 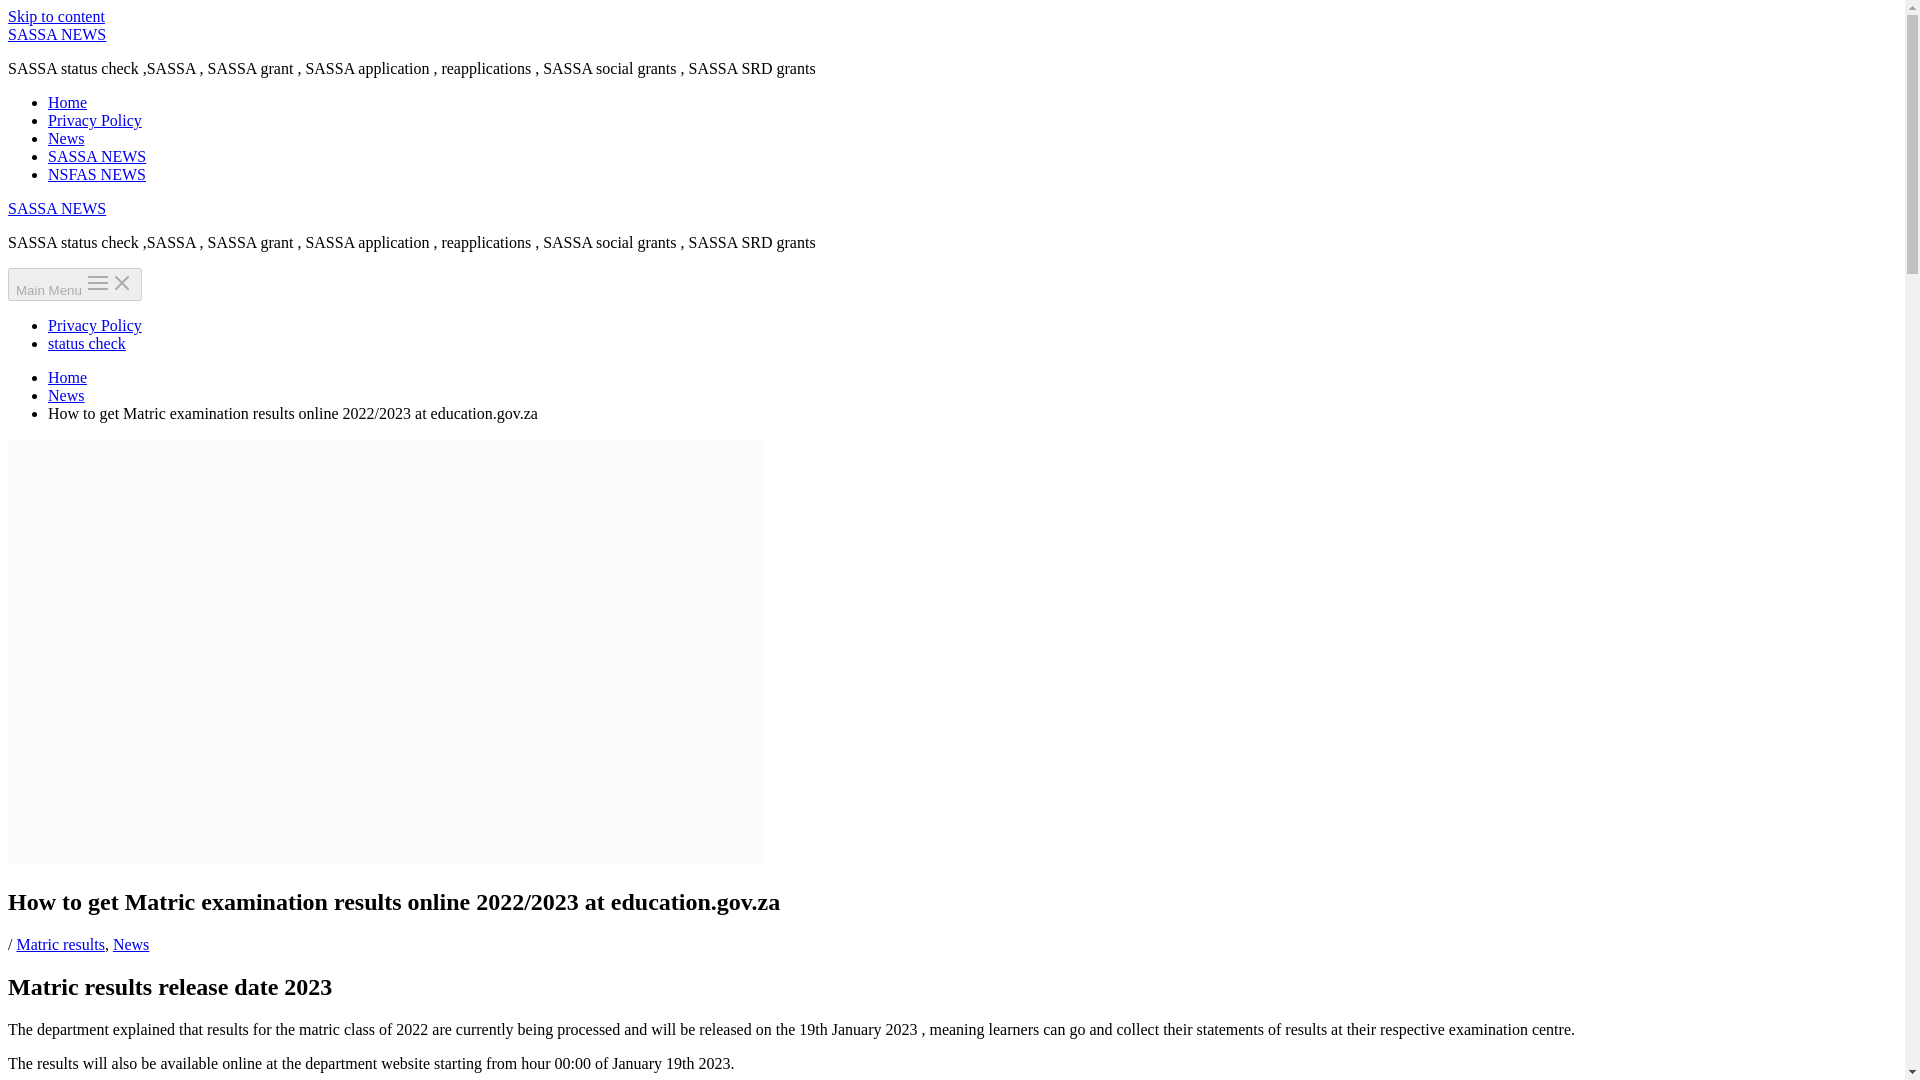 What do you see at coordinates (87, 343) in the screenshot?
I see `status check` at bounding box center [87, 343].